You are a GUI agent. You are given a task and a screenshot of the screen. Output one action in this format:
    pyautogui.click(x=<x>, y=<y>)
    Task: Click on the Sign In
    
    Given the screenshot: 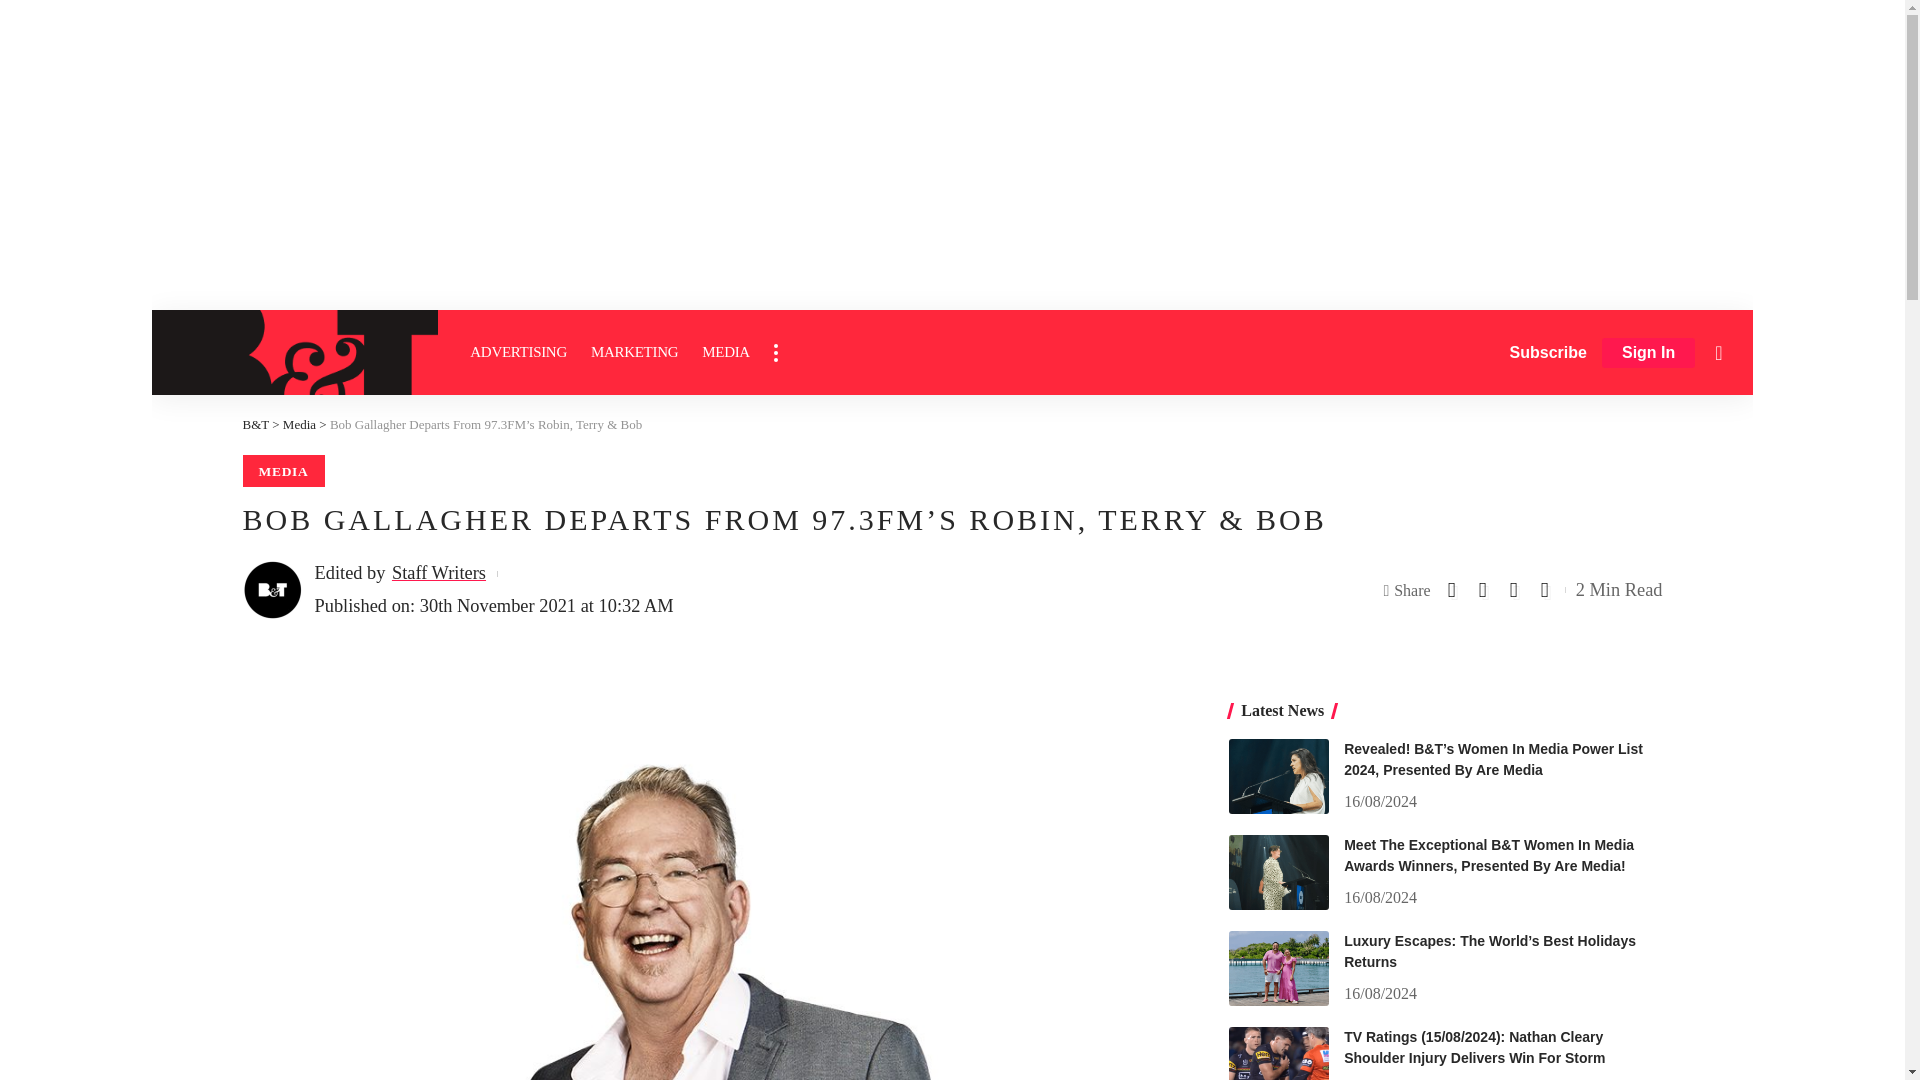 What is the action you would take?
    pyautogui.click(x=1648, y=353)
    